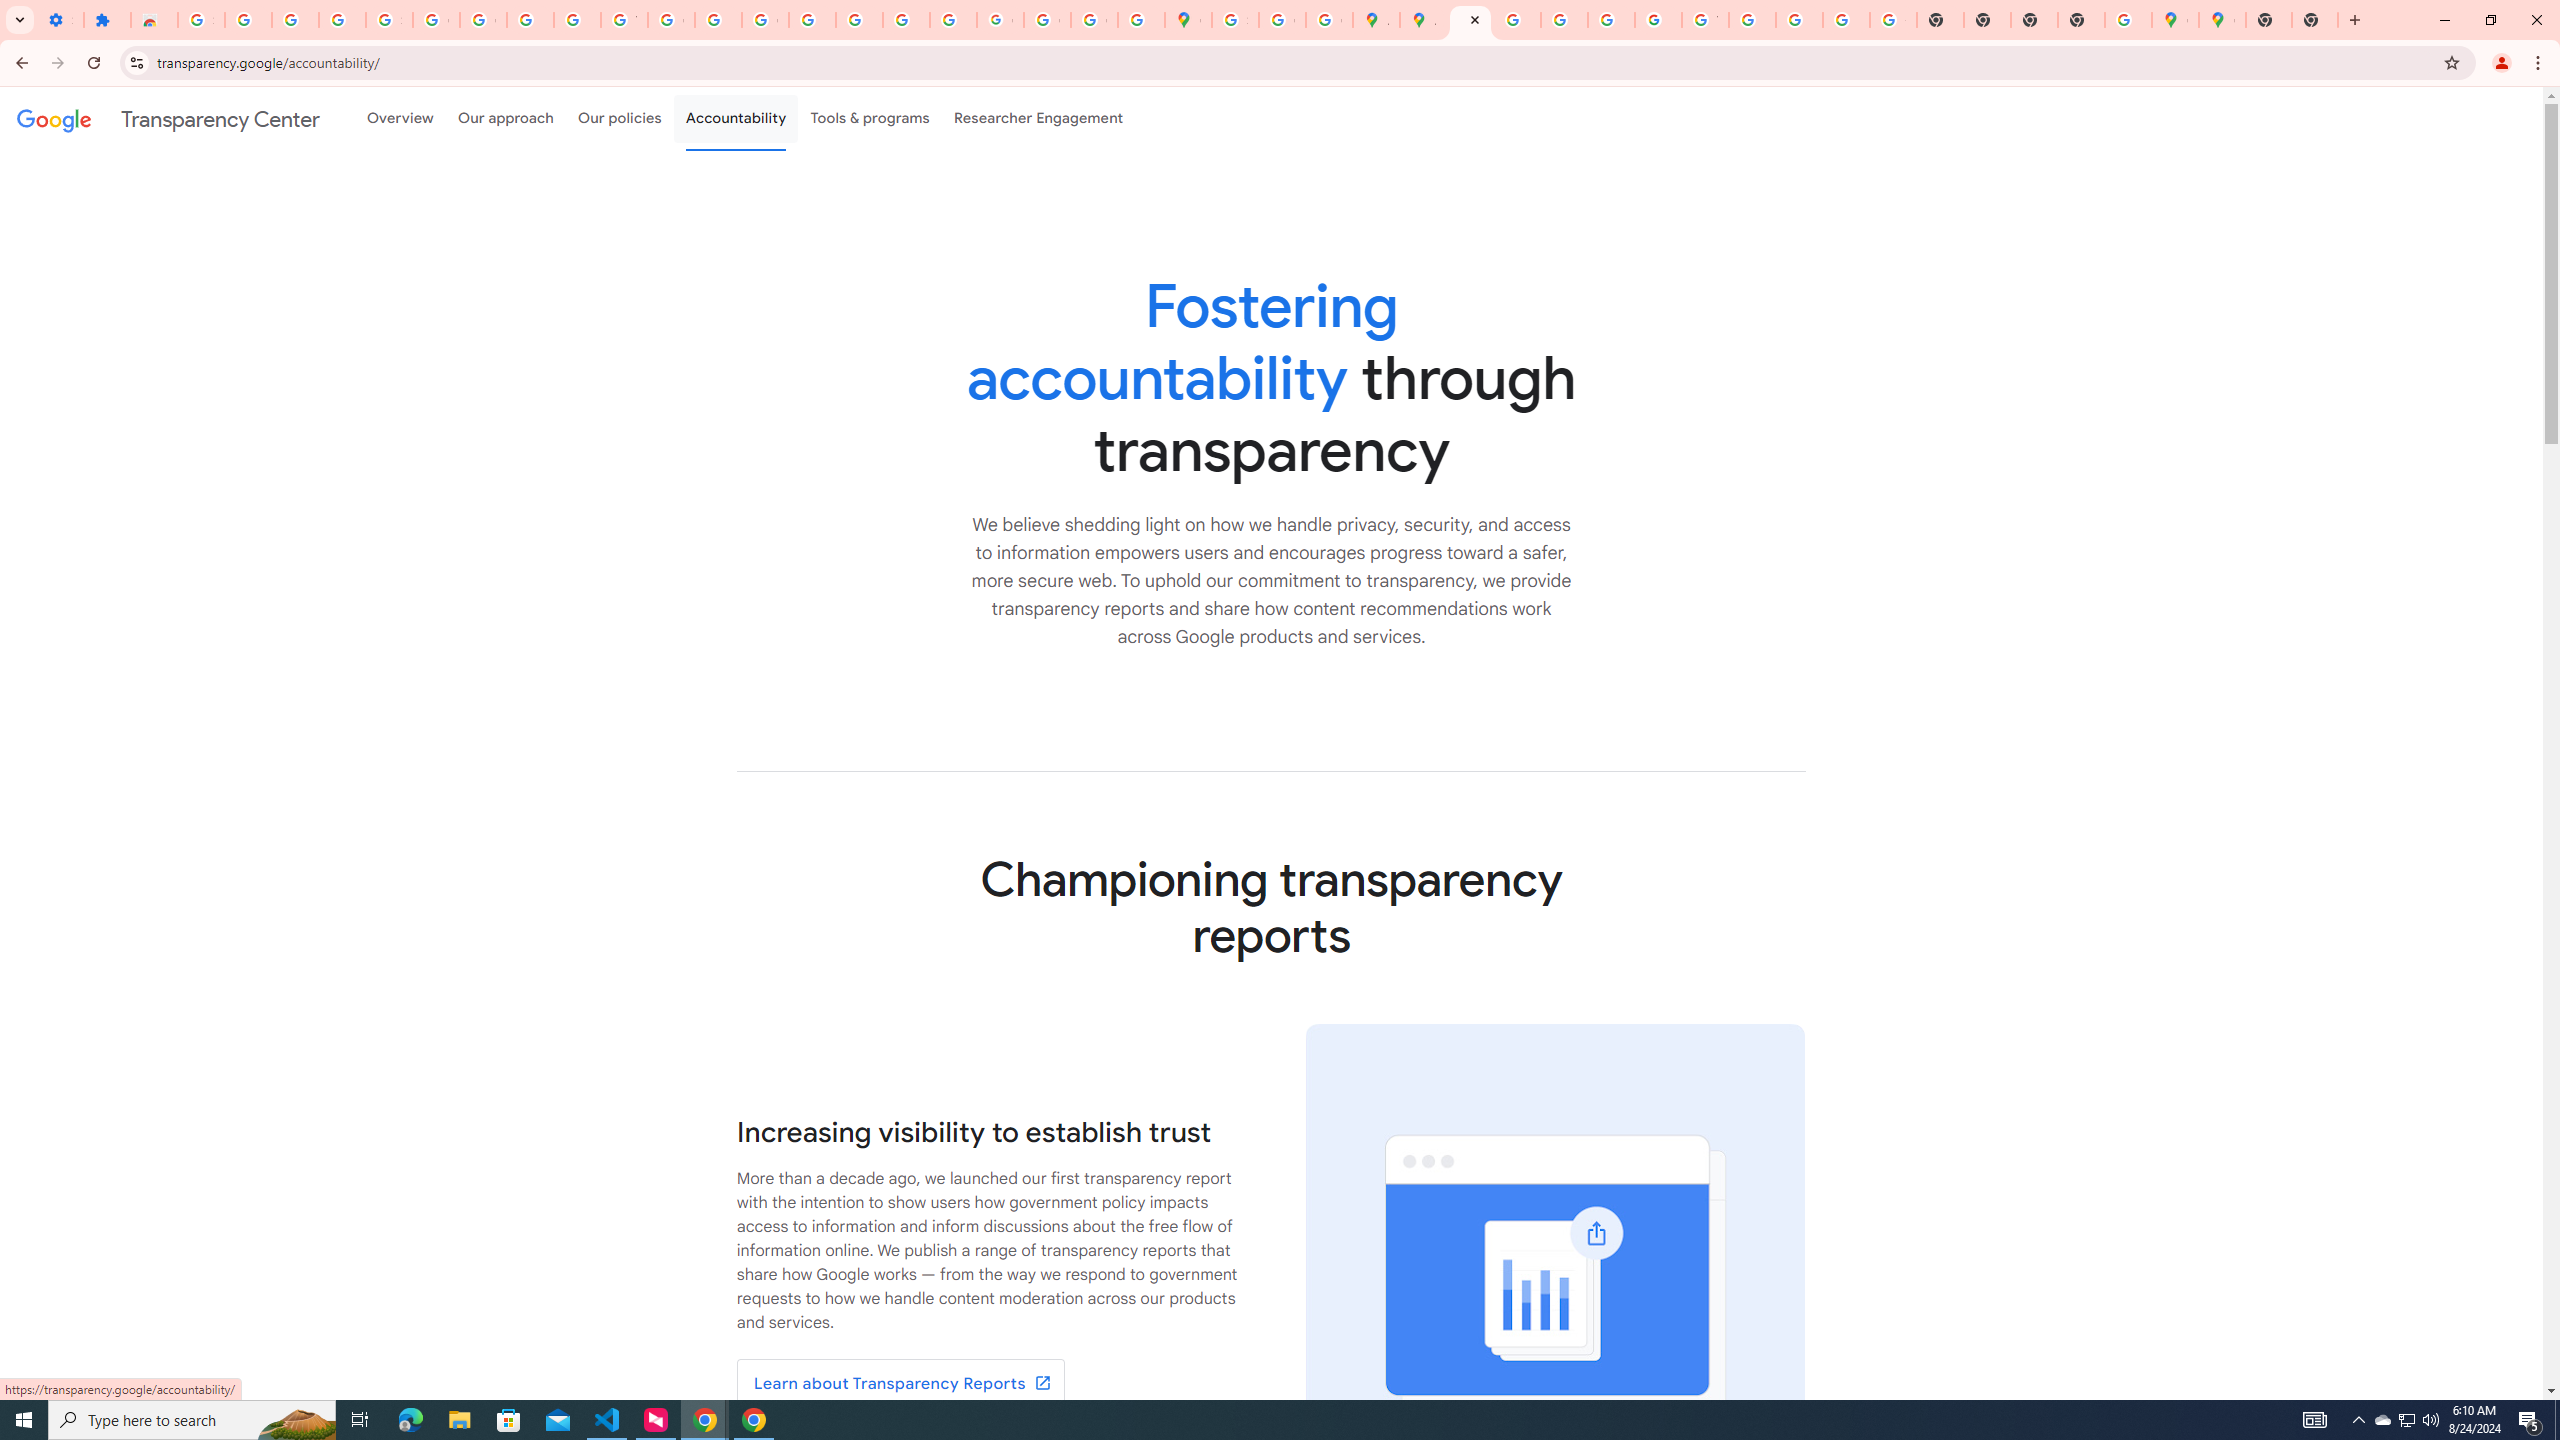 This screenshot has width=2560, height=1440. I want to click on Delete photos & videos - Computer - Google Photos Help, so click(248, 20).